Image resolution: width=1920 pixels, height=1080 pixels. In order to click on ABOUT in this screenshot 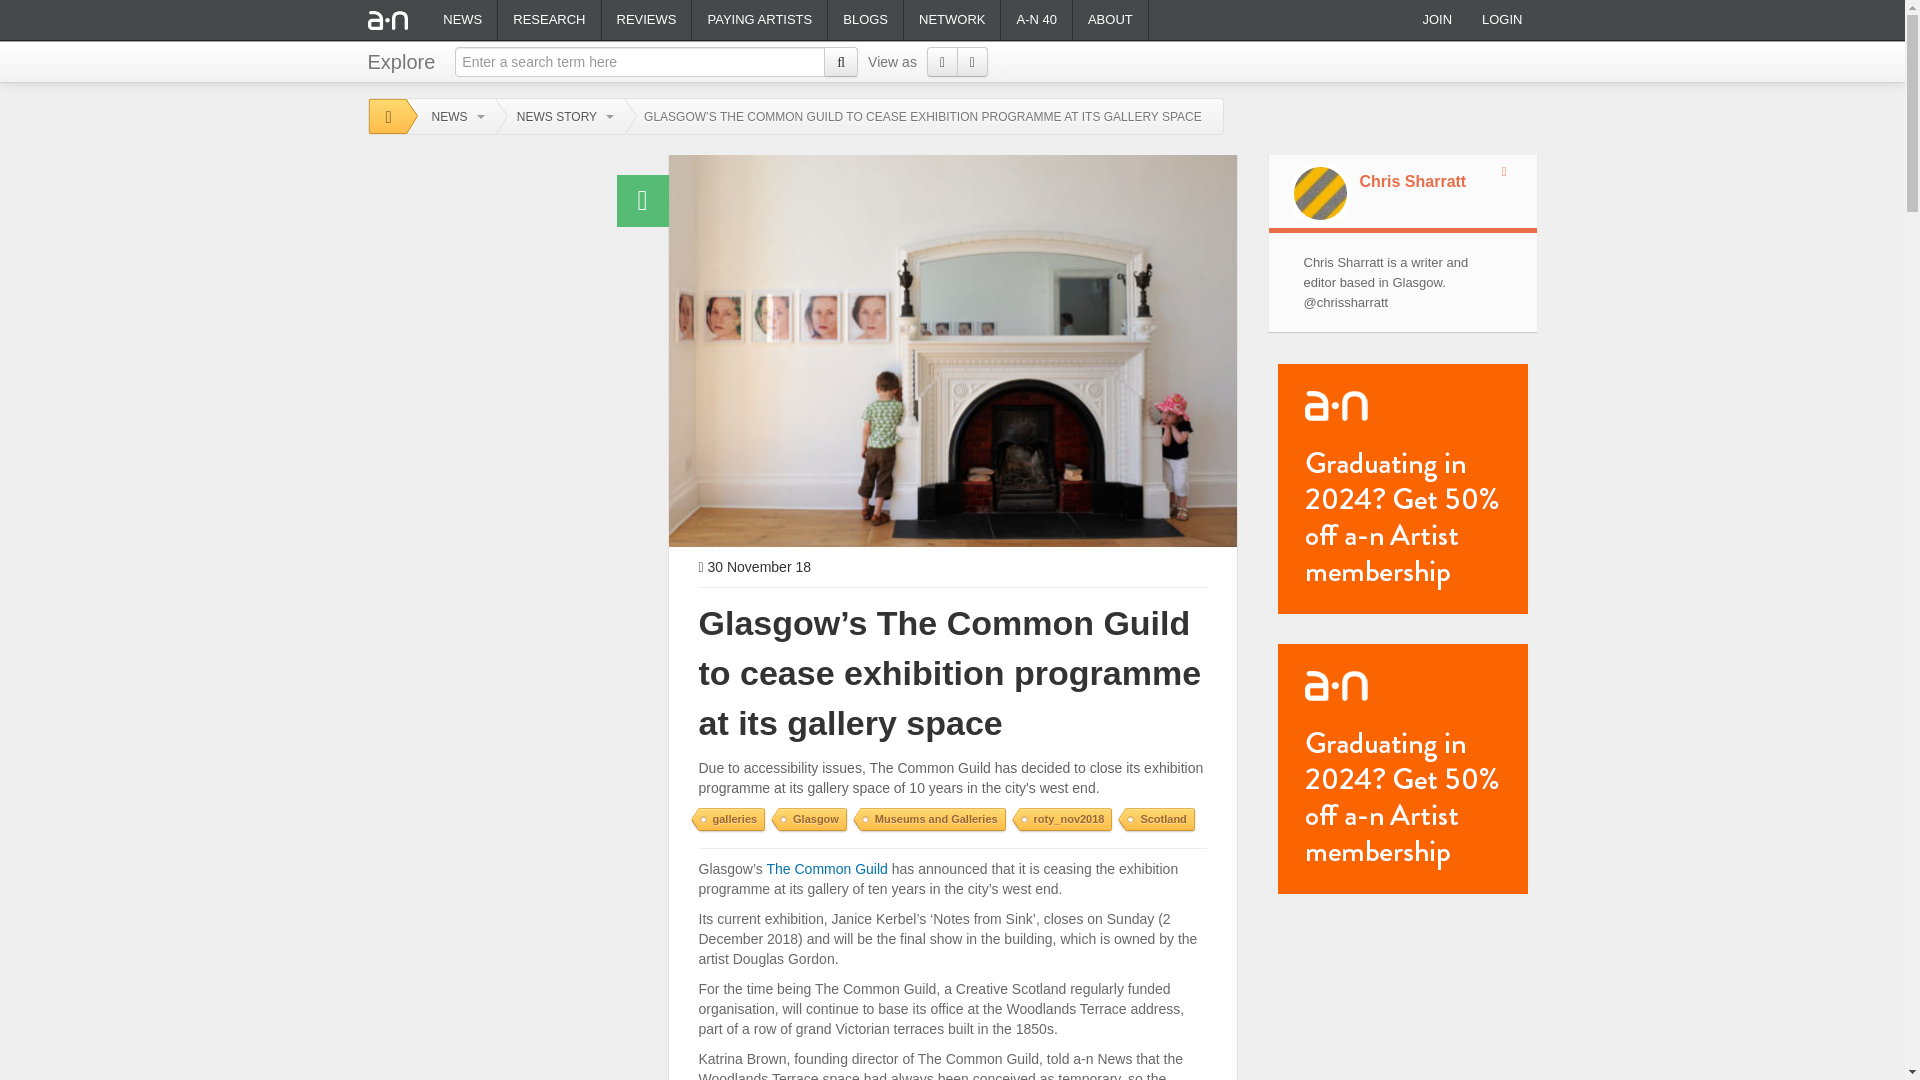, I will do `click(1110, 20)`.